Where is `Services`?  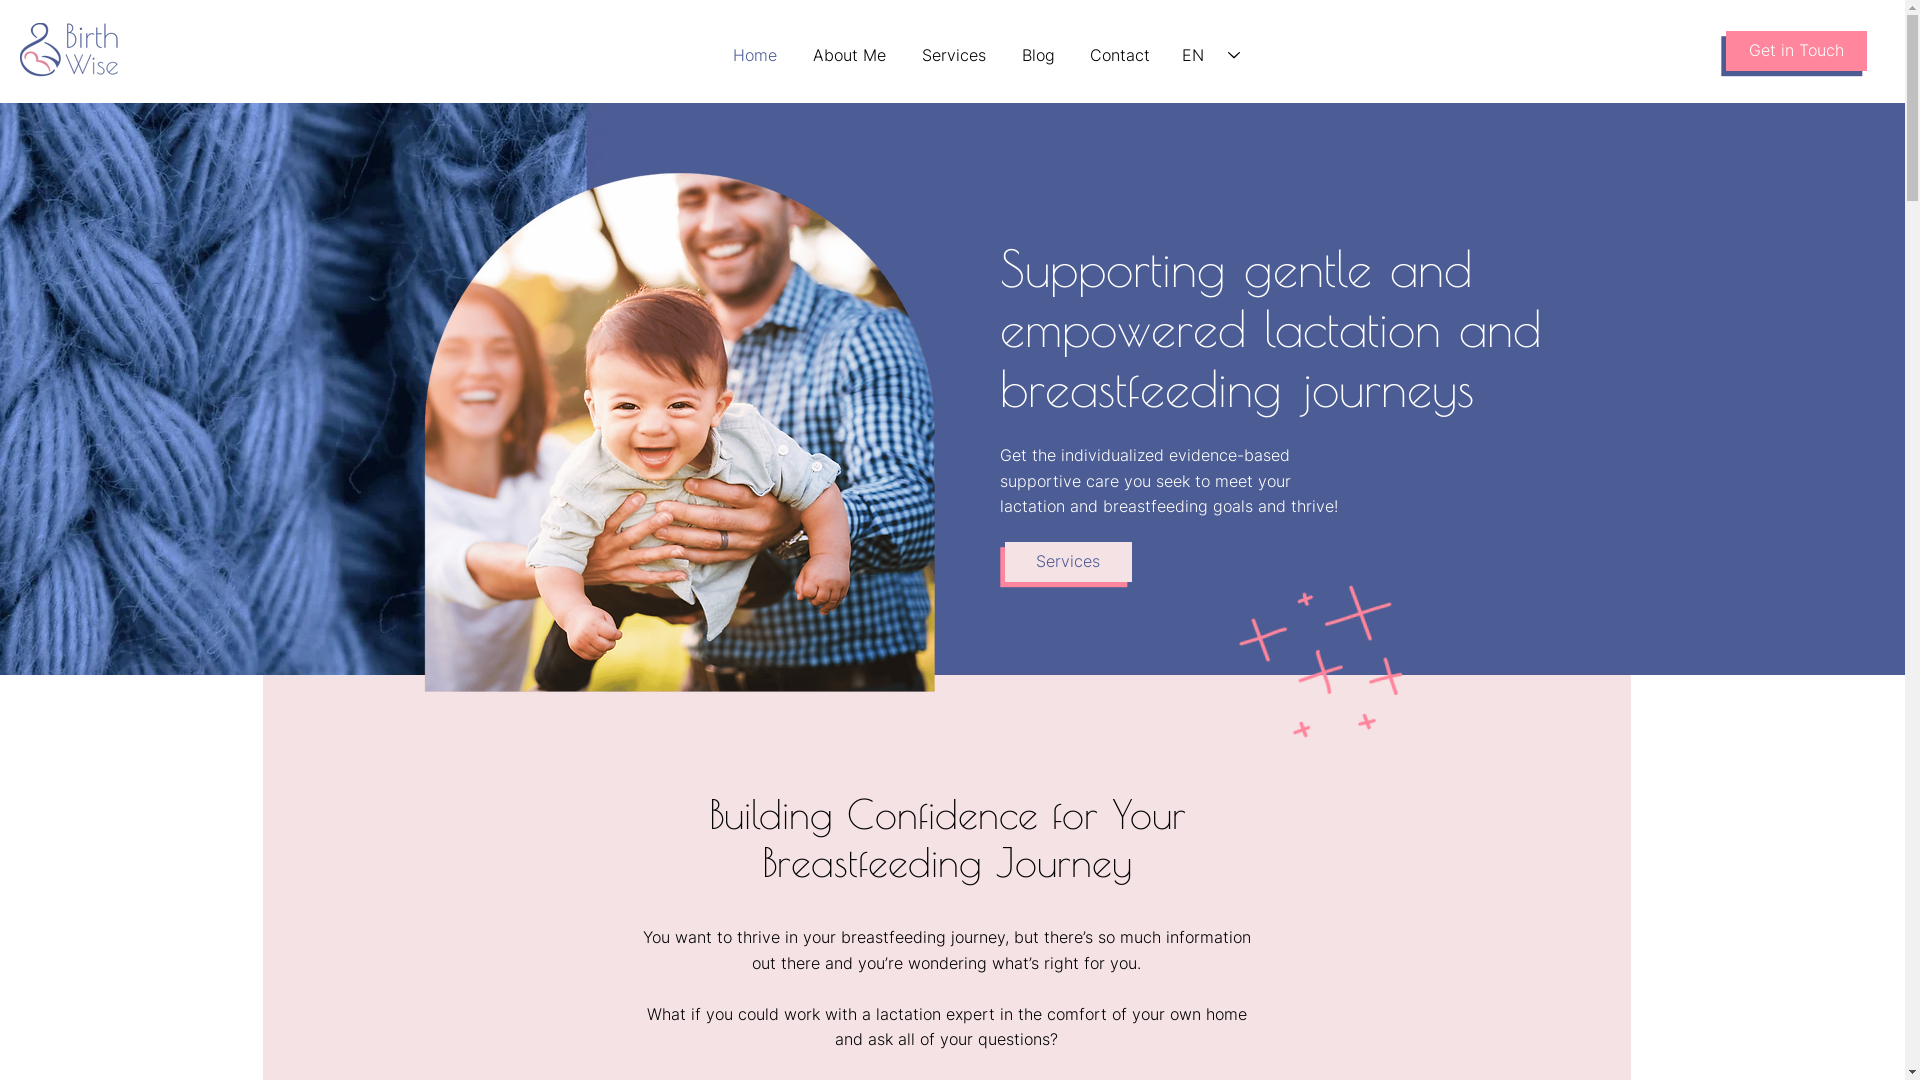 Services is located at coordinates (1068, 562).